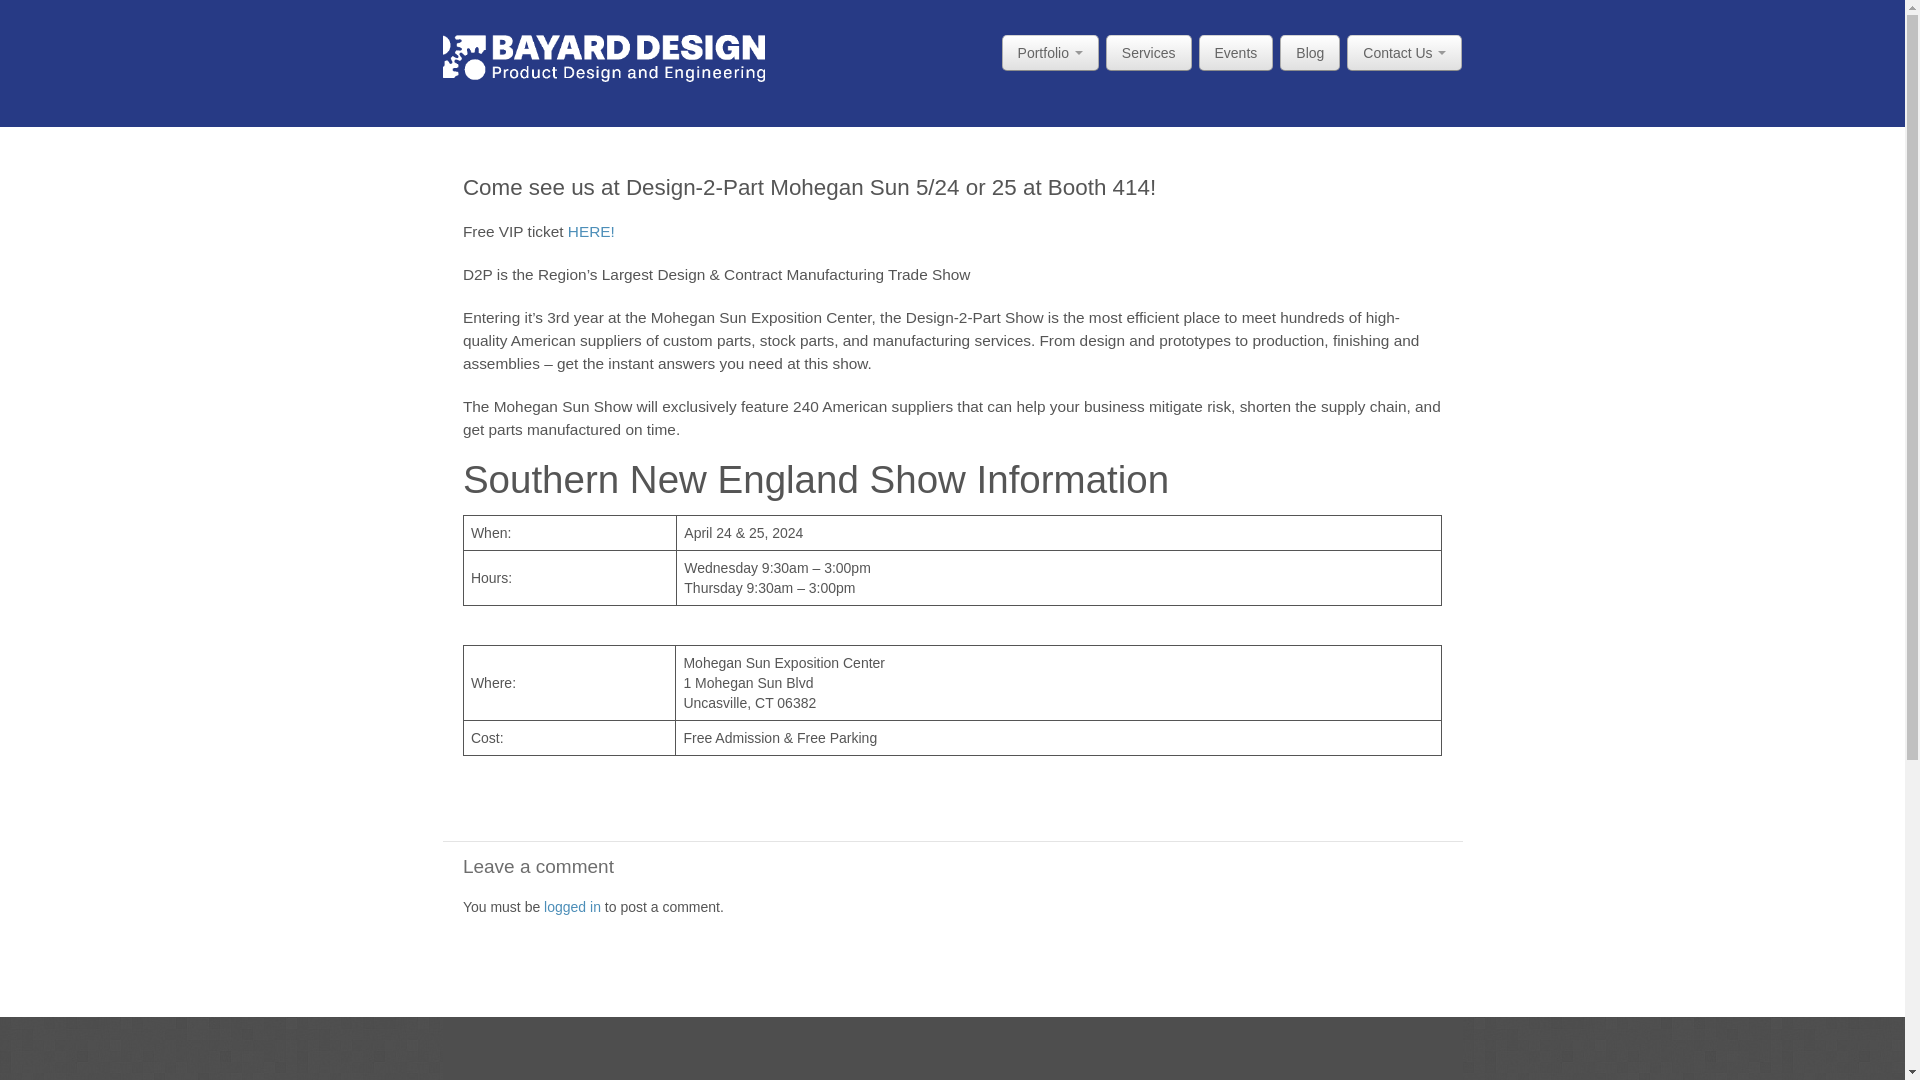 The width and height of the screenshot is (1920, 1080). What do you see at coordinates (591, 230) in the screenshot?
I see `HERE` at bounding box center [591, 230].